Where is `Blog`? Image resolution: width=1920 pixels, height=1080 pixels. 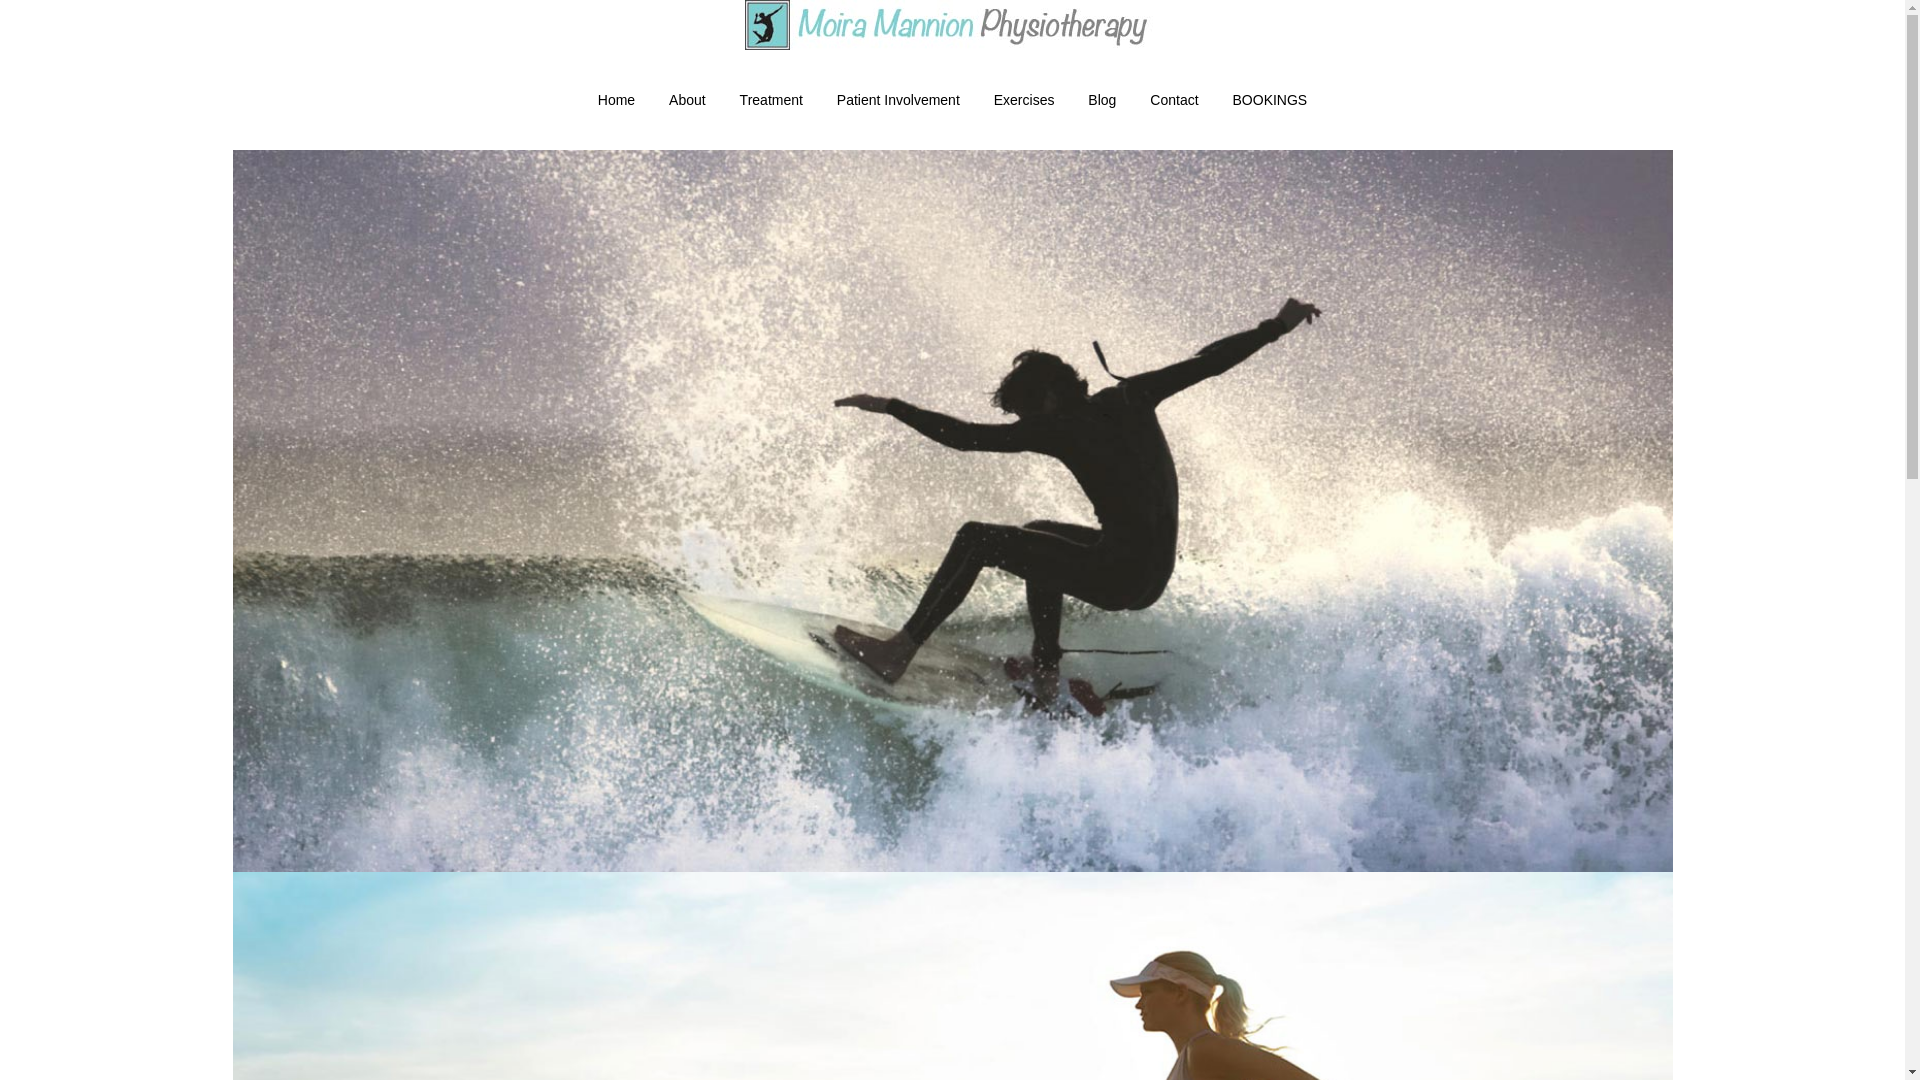
Blog is located at coordinates (1102, 100).